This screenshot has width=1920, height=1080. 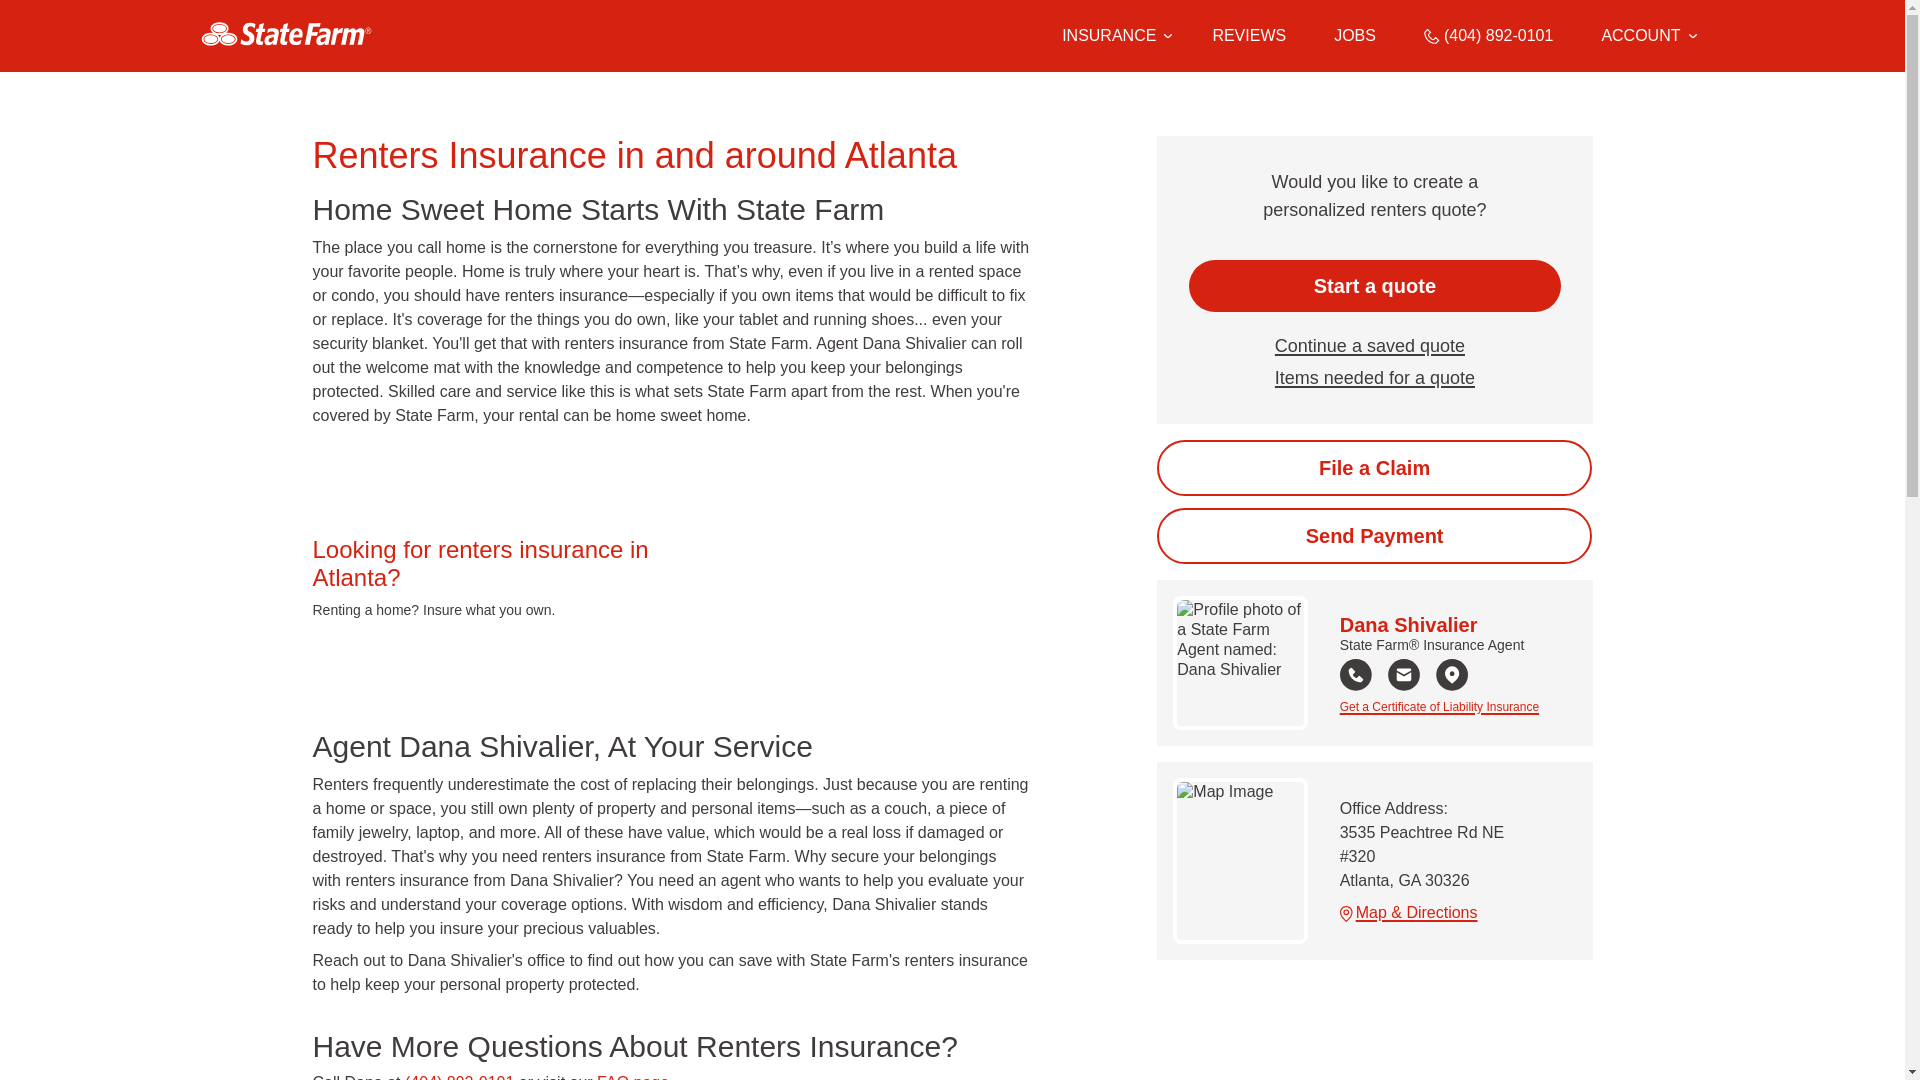 I want to click on Insurance, so click(x=1113, y=36).